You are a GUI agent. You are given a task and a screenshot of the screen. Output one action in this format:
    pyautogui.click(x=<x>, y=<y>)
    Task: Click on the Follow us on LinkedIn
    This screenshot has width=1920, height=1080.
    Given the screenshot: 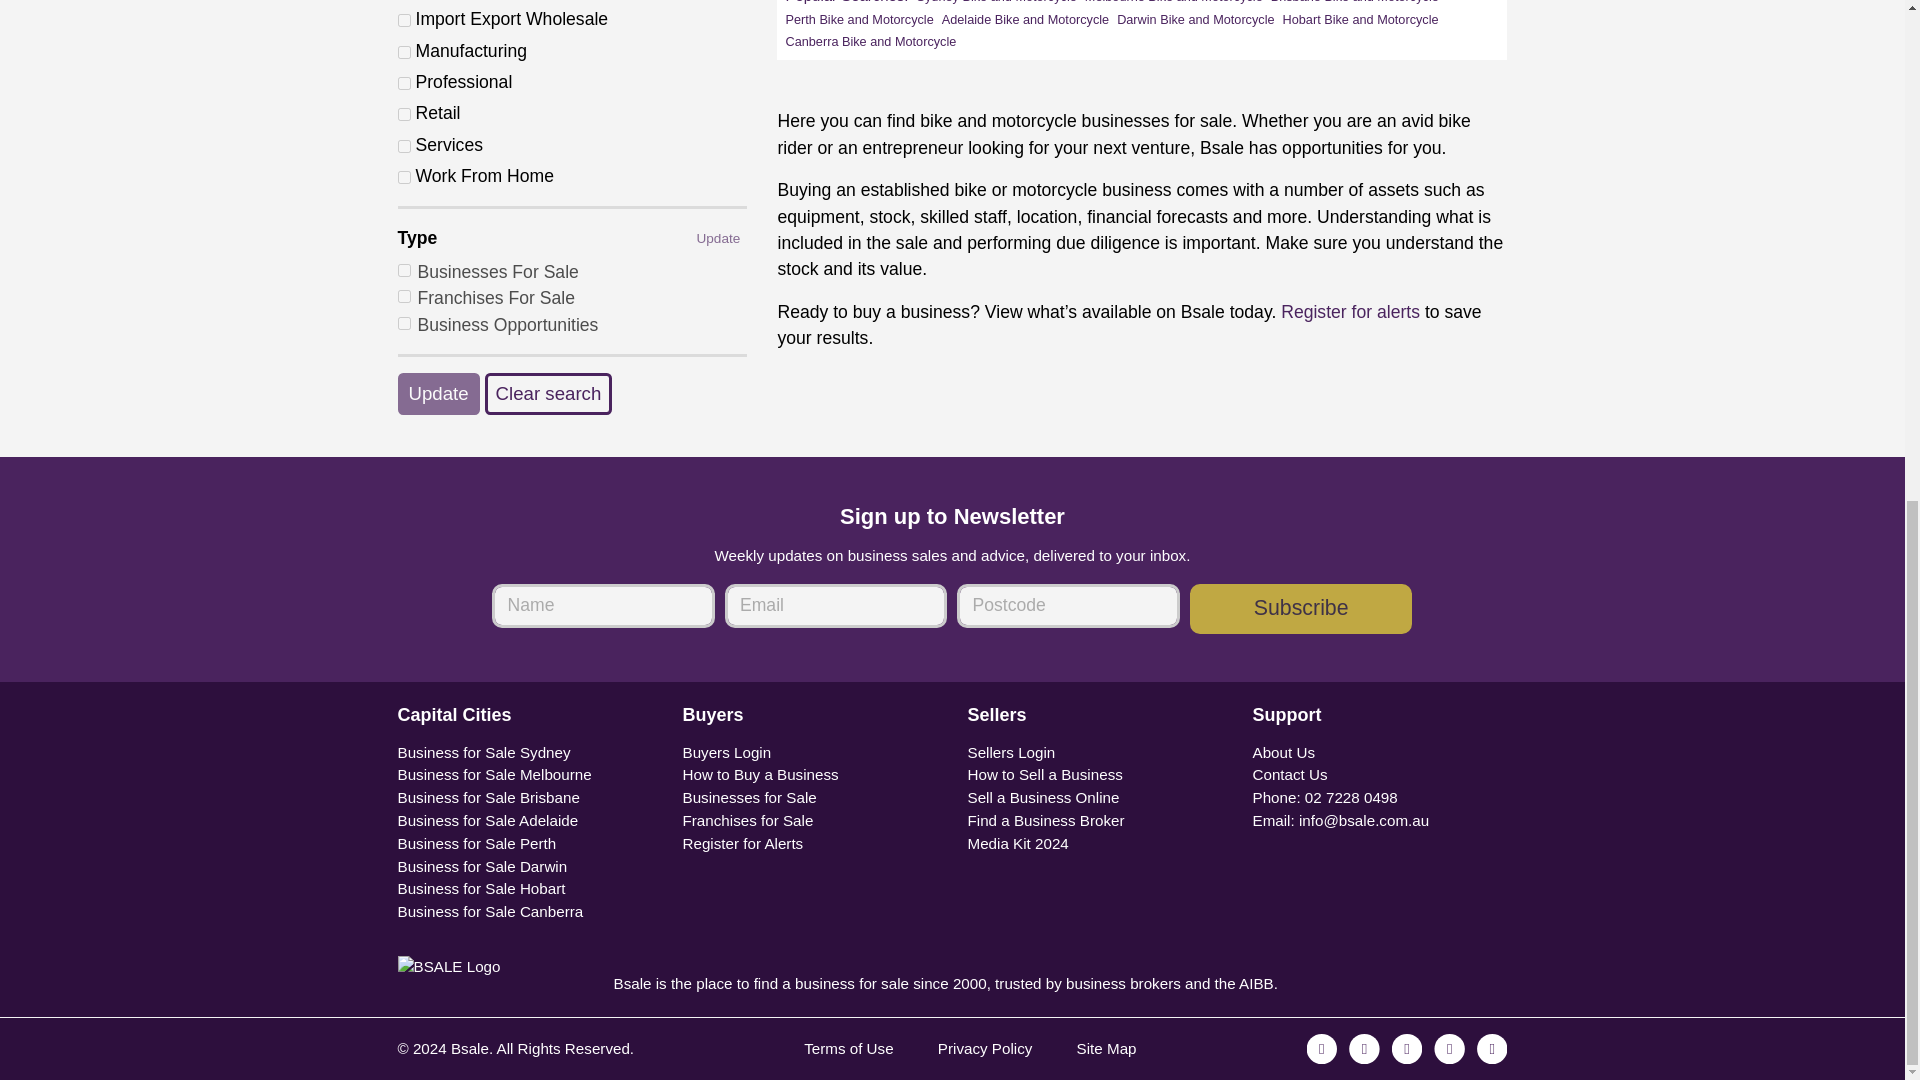 What is the action you would take?
    pyautogui.click(x=1448, y=1048)
    